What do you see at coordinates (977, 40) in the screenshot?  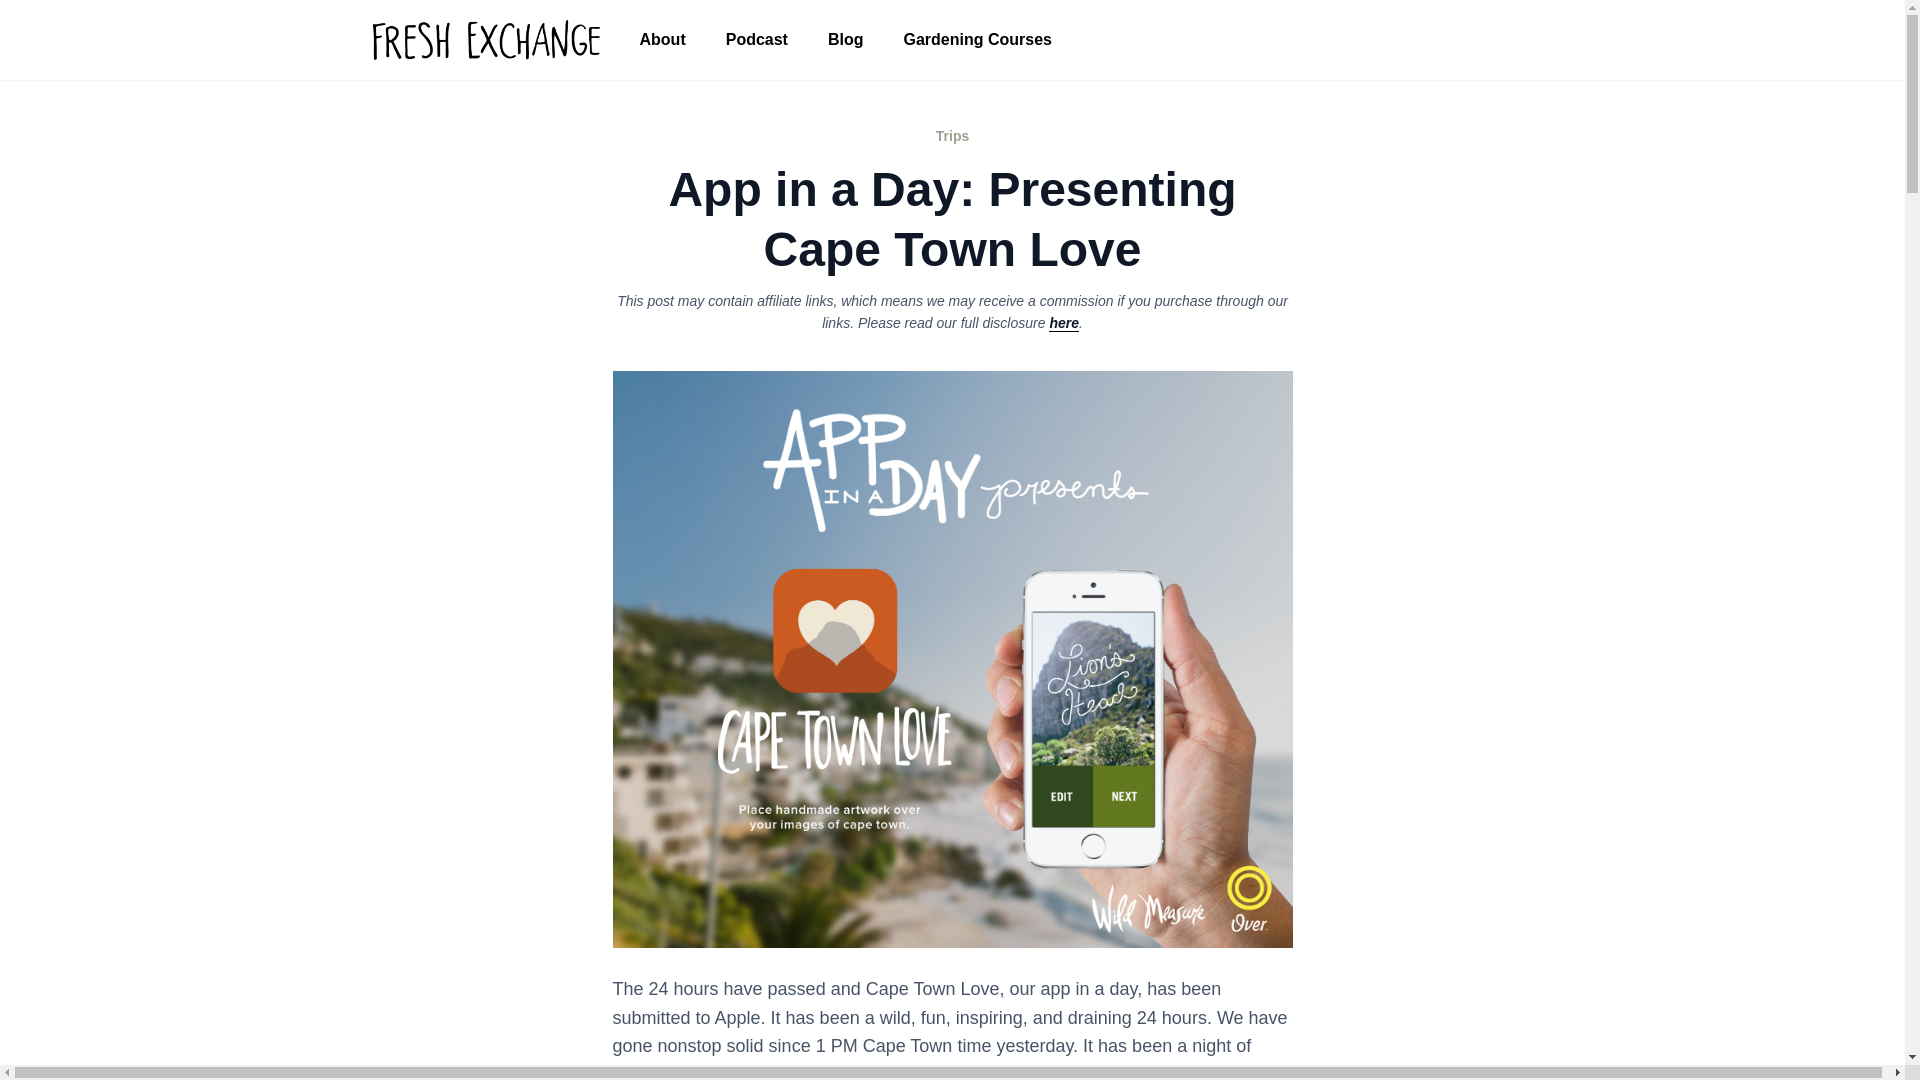 I see `Gardening Courses` at bounding box center [977, 40].